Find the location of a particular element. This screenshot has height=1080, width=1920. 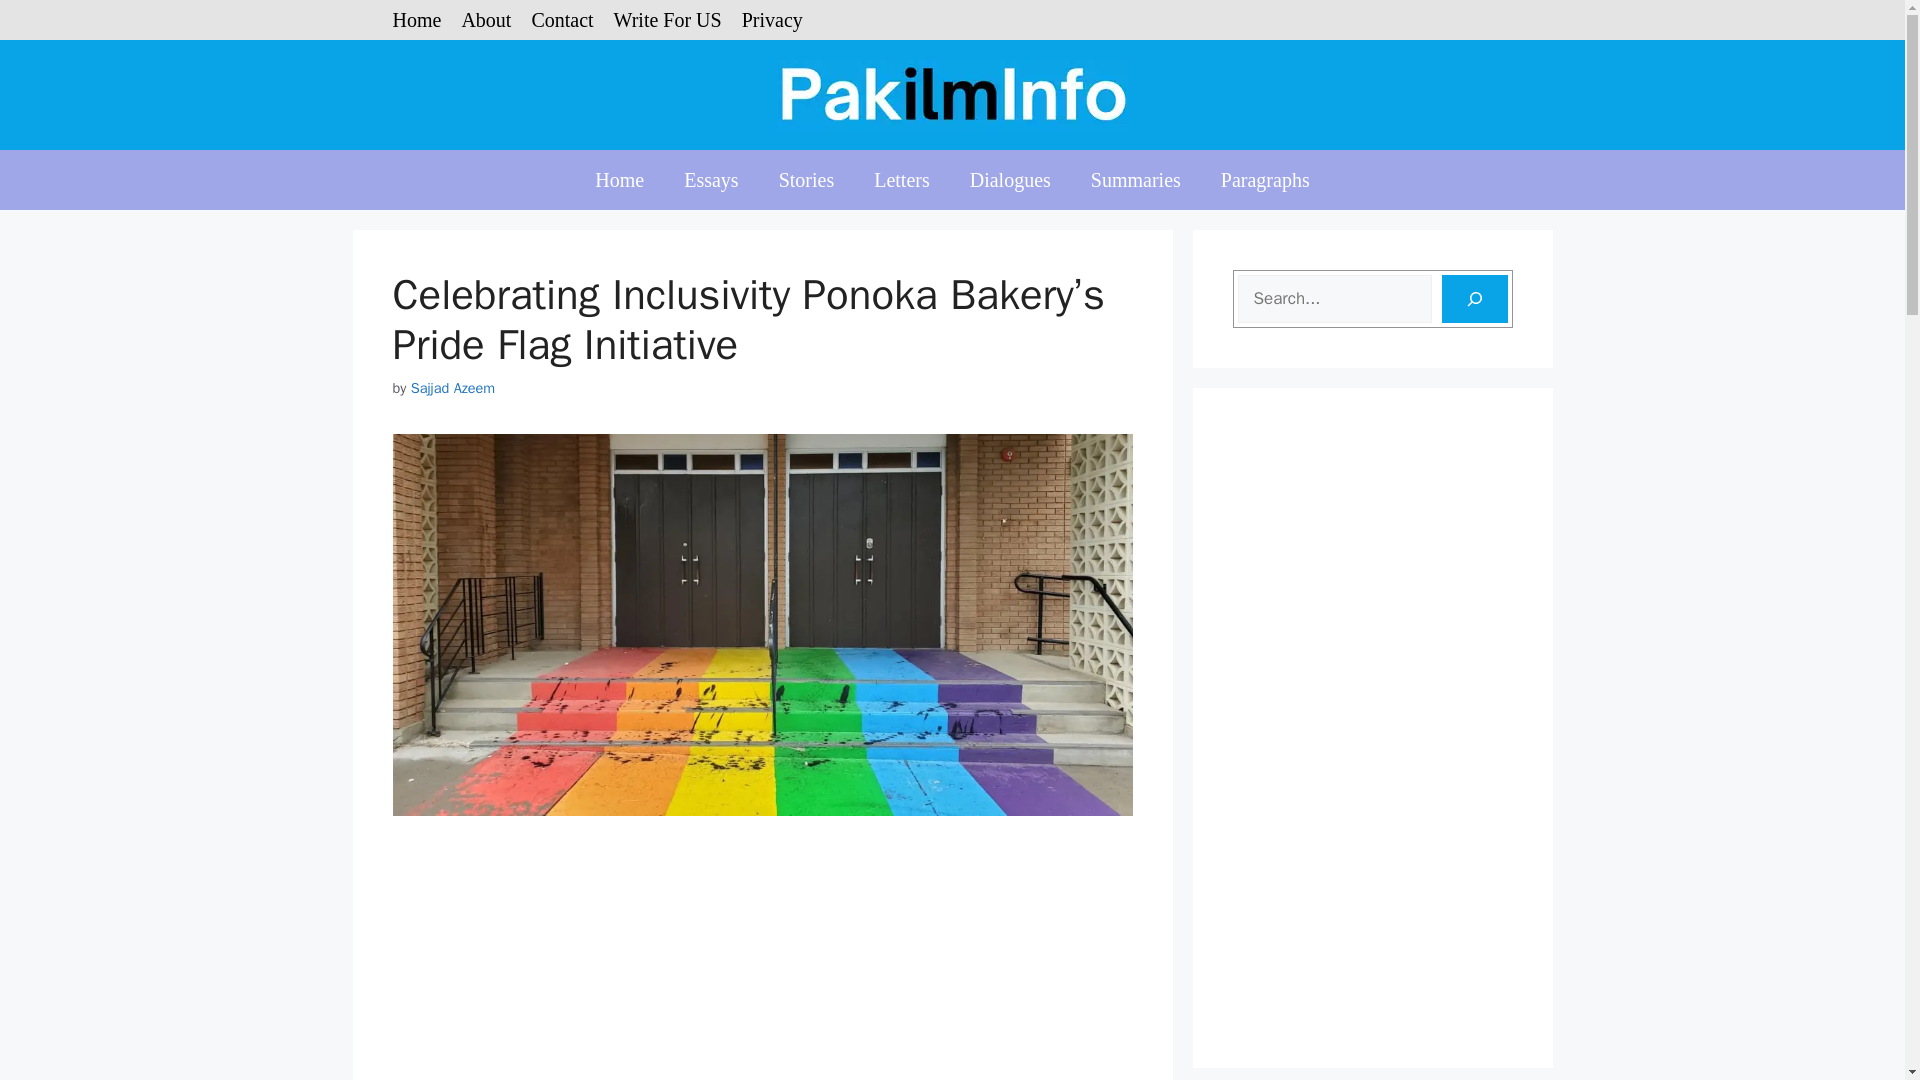

About is located at coordinates (485, 20).